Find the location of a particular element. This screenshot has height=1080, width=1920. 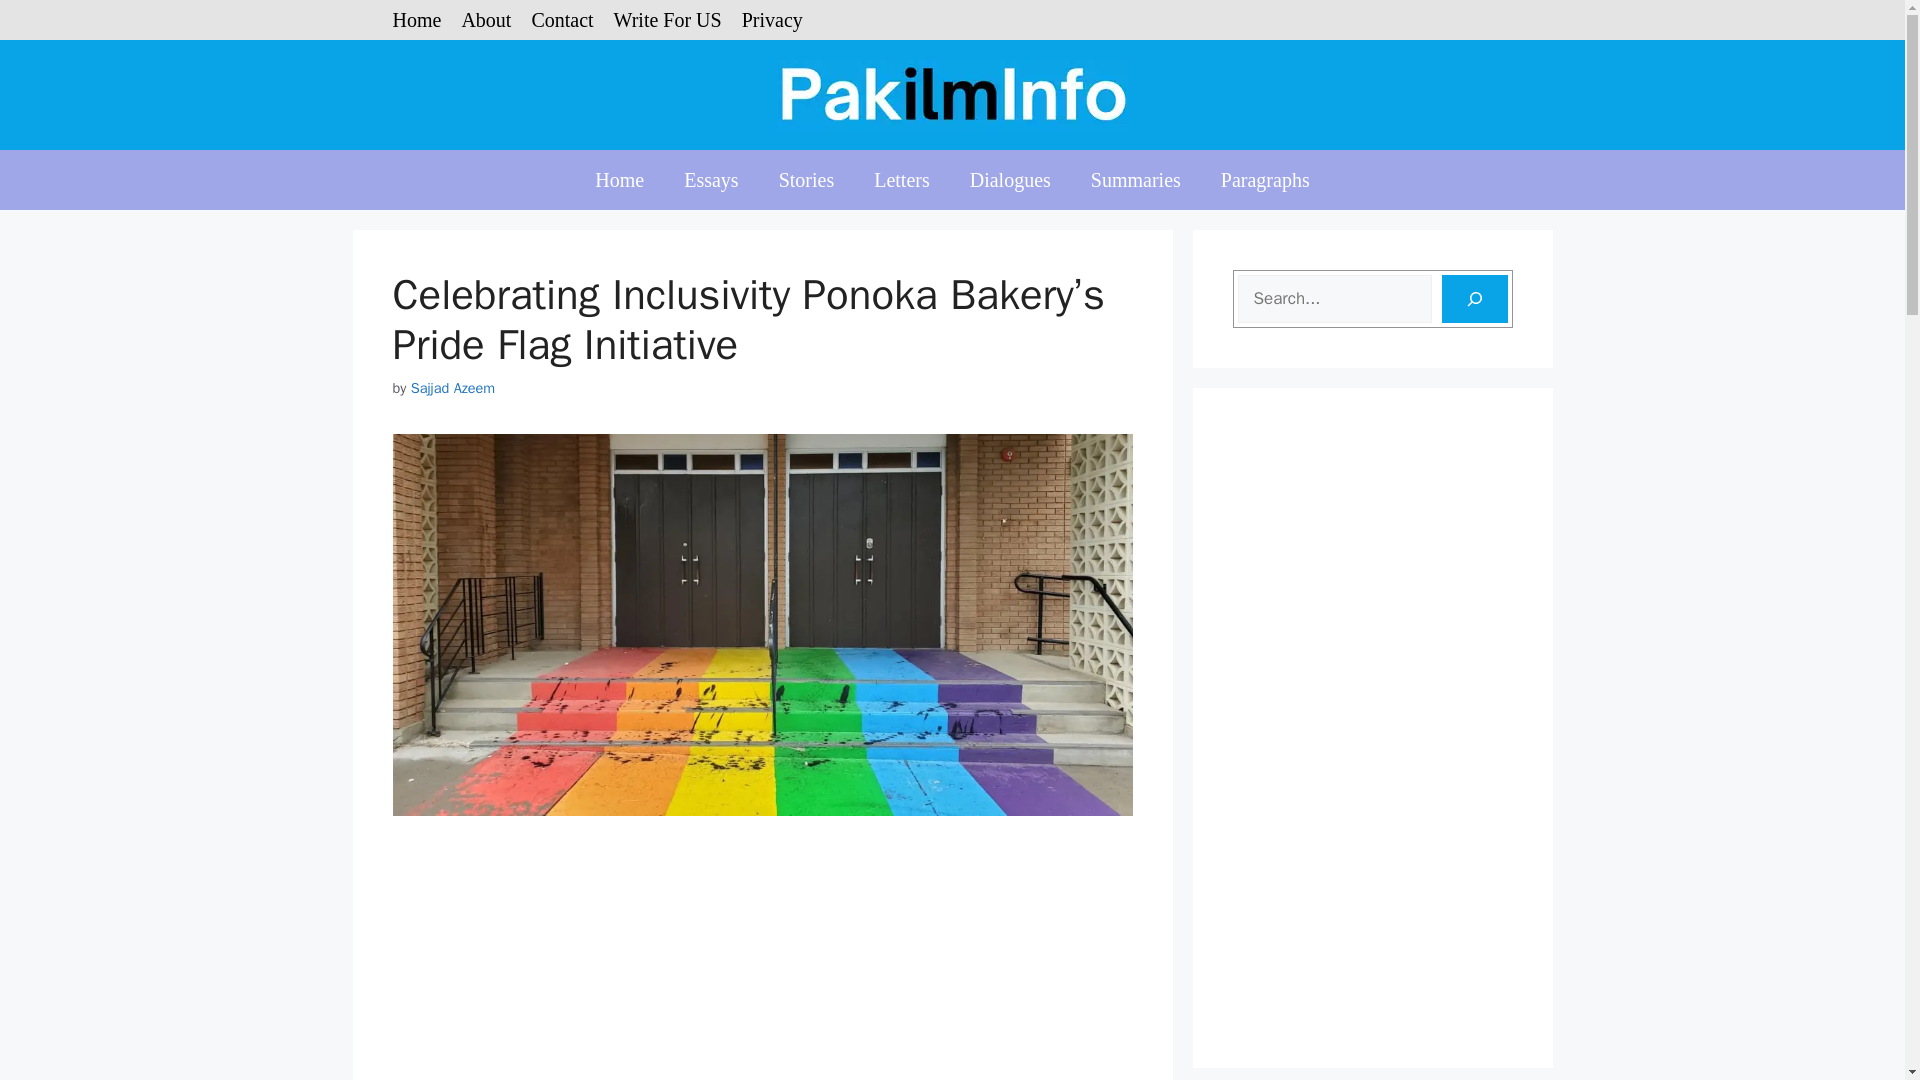

About is located at coordinates (485, 20).